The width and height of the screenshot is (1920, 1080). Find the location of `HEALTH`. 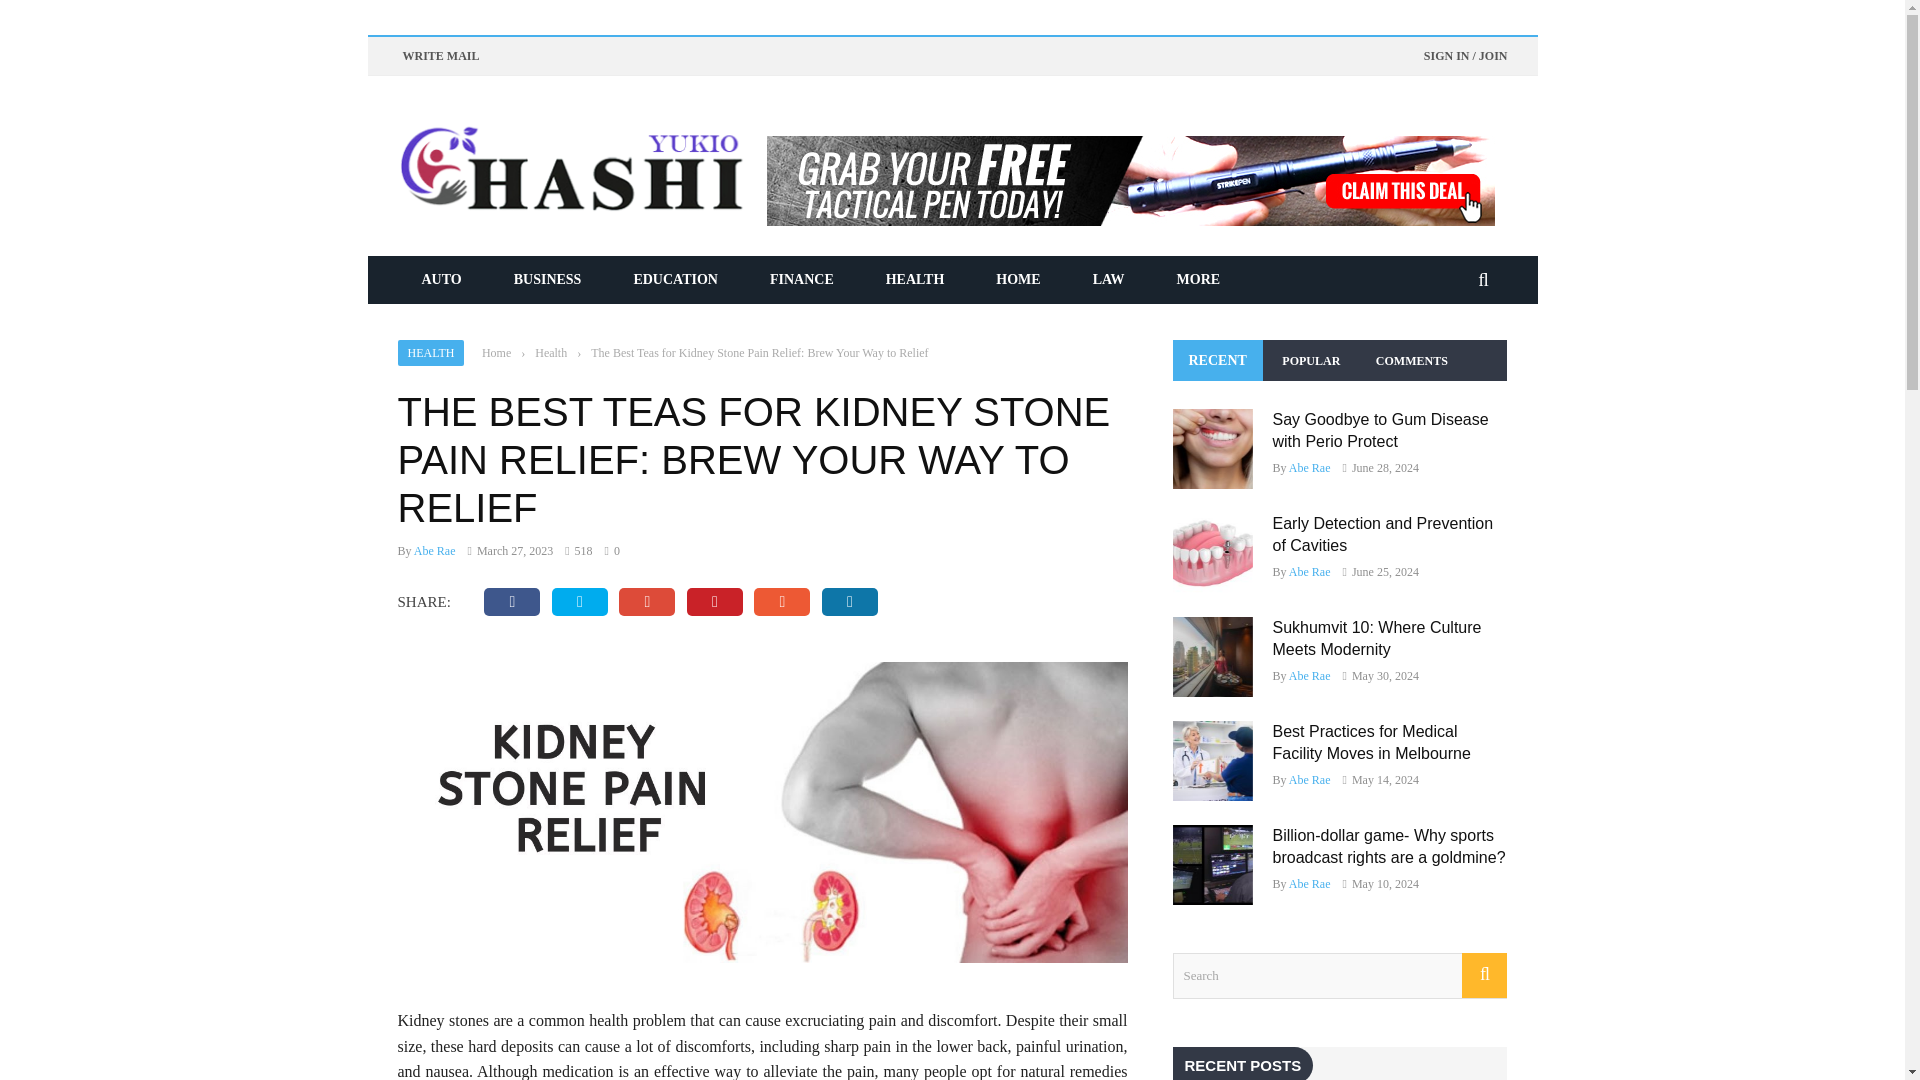

HEALTH is located at coordinates (916, 280).